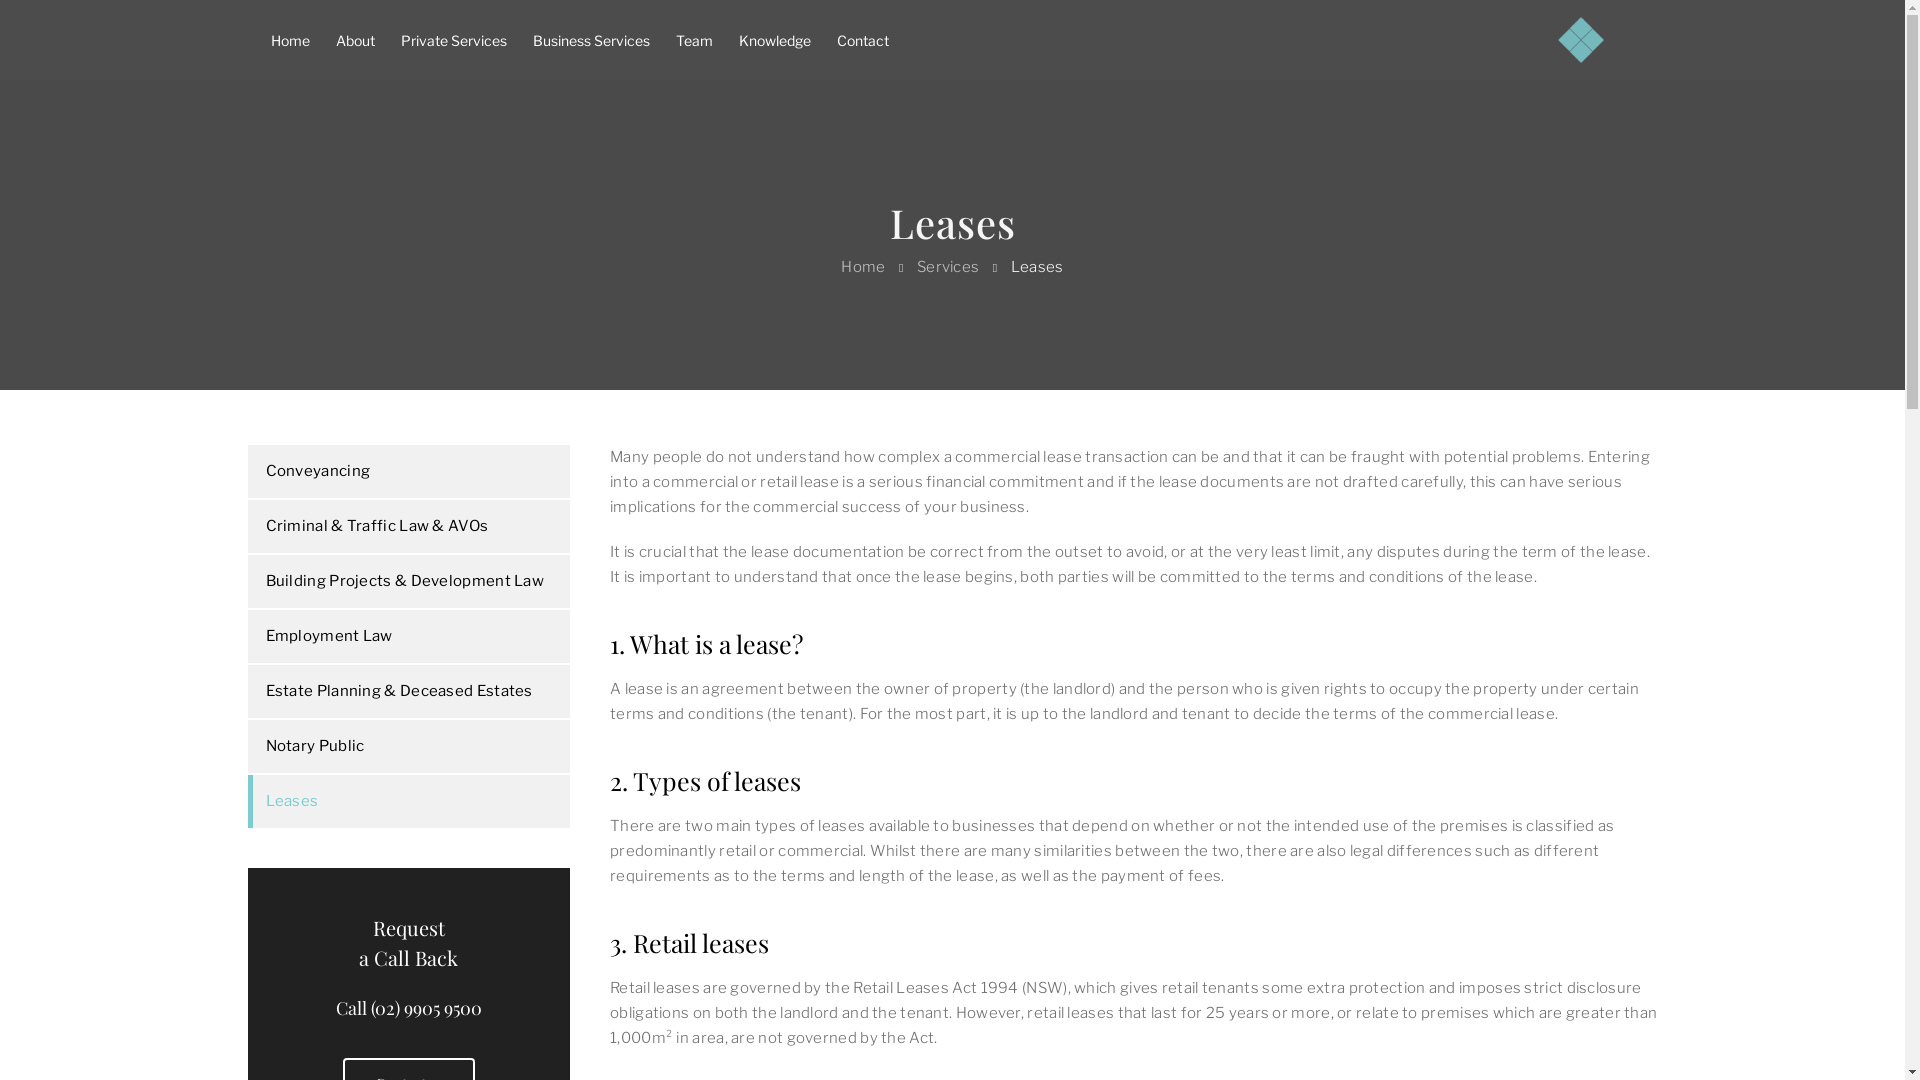  I want to click on Conveyancing, so click(410, 472).